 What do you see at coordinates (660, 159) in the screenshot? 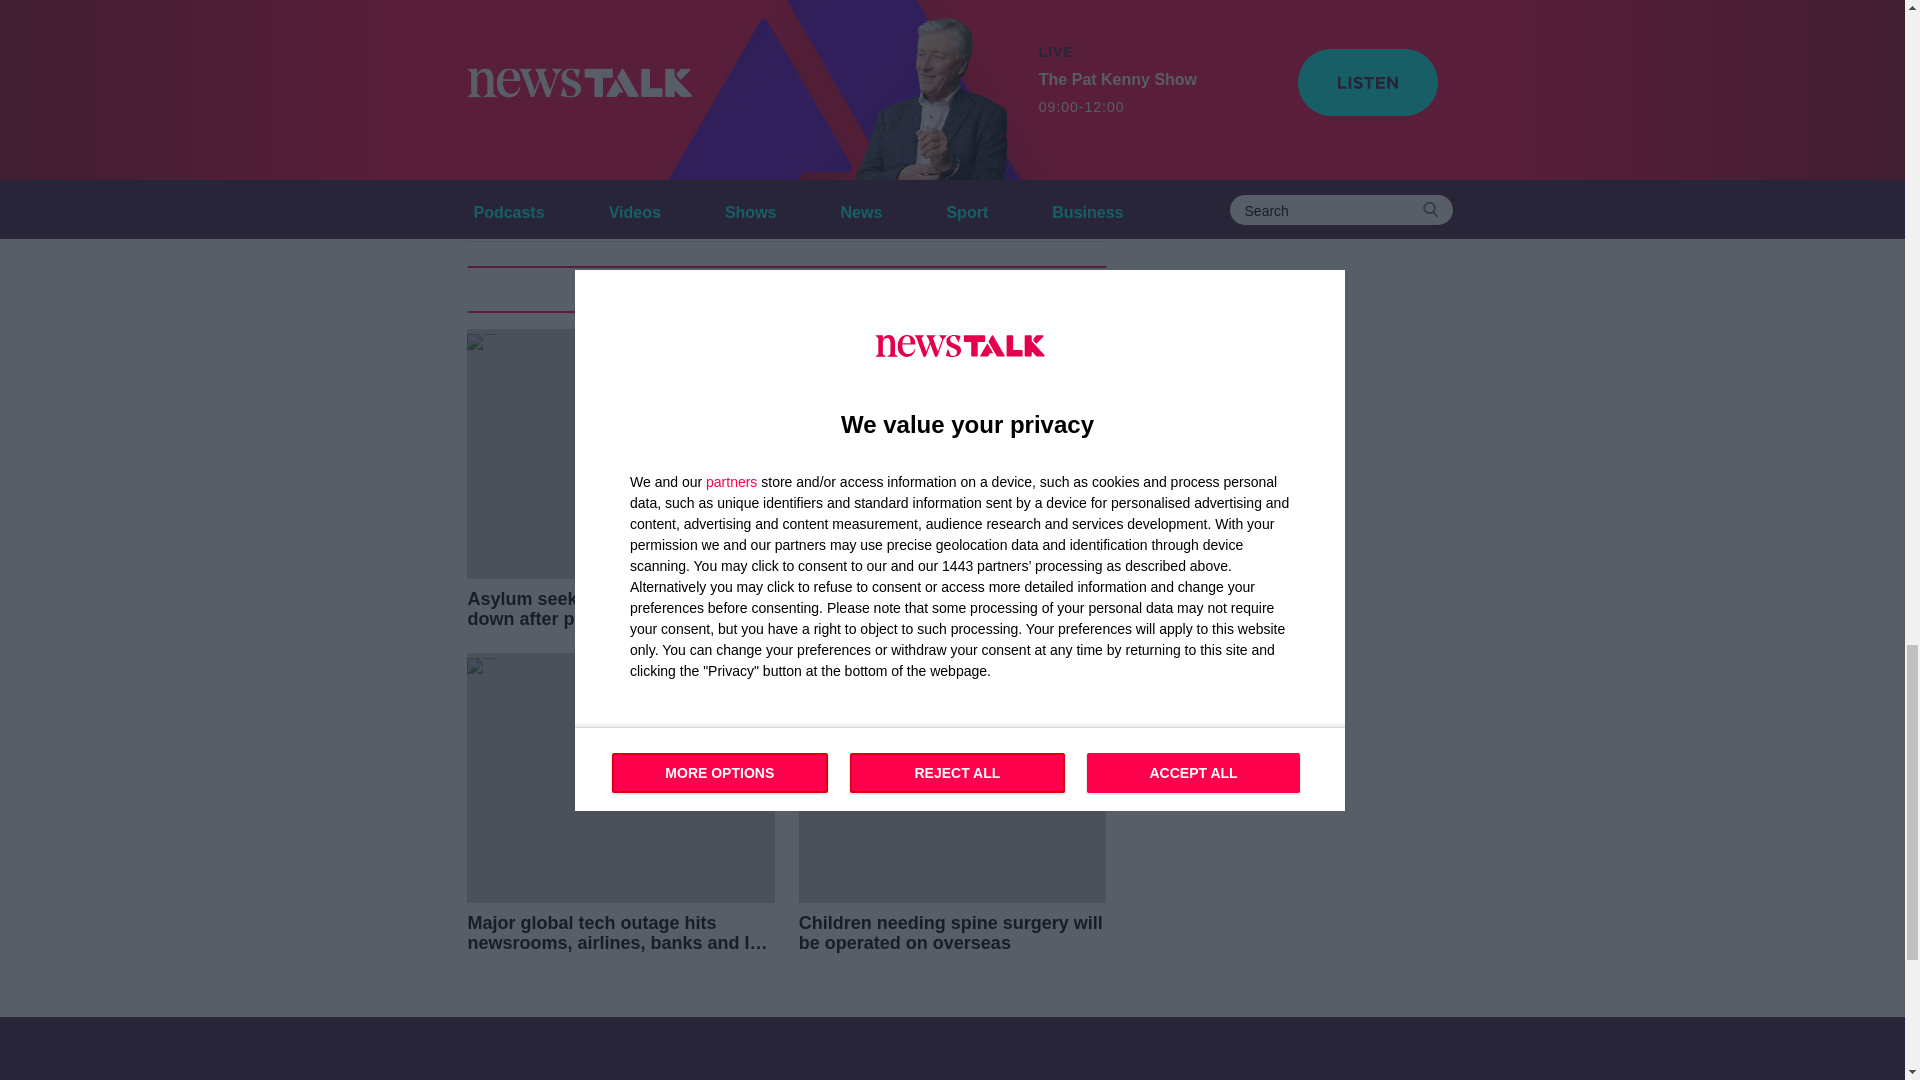
I see `CITY CENTRES` at bounding box center [660, 159].